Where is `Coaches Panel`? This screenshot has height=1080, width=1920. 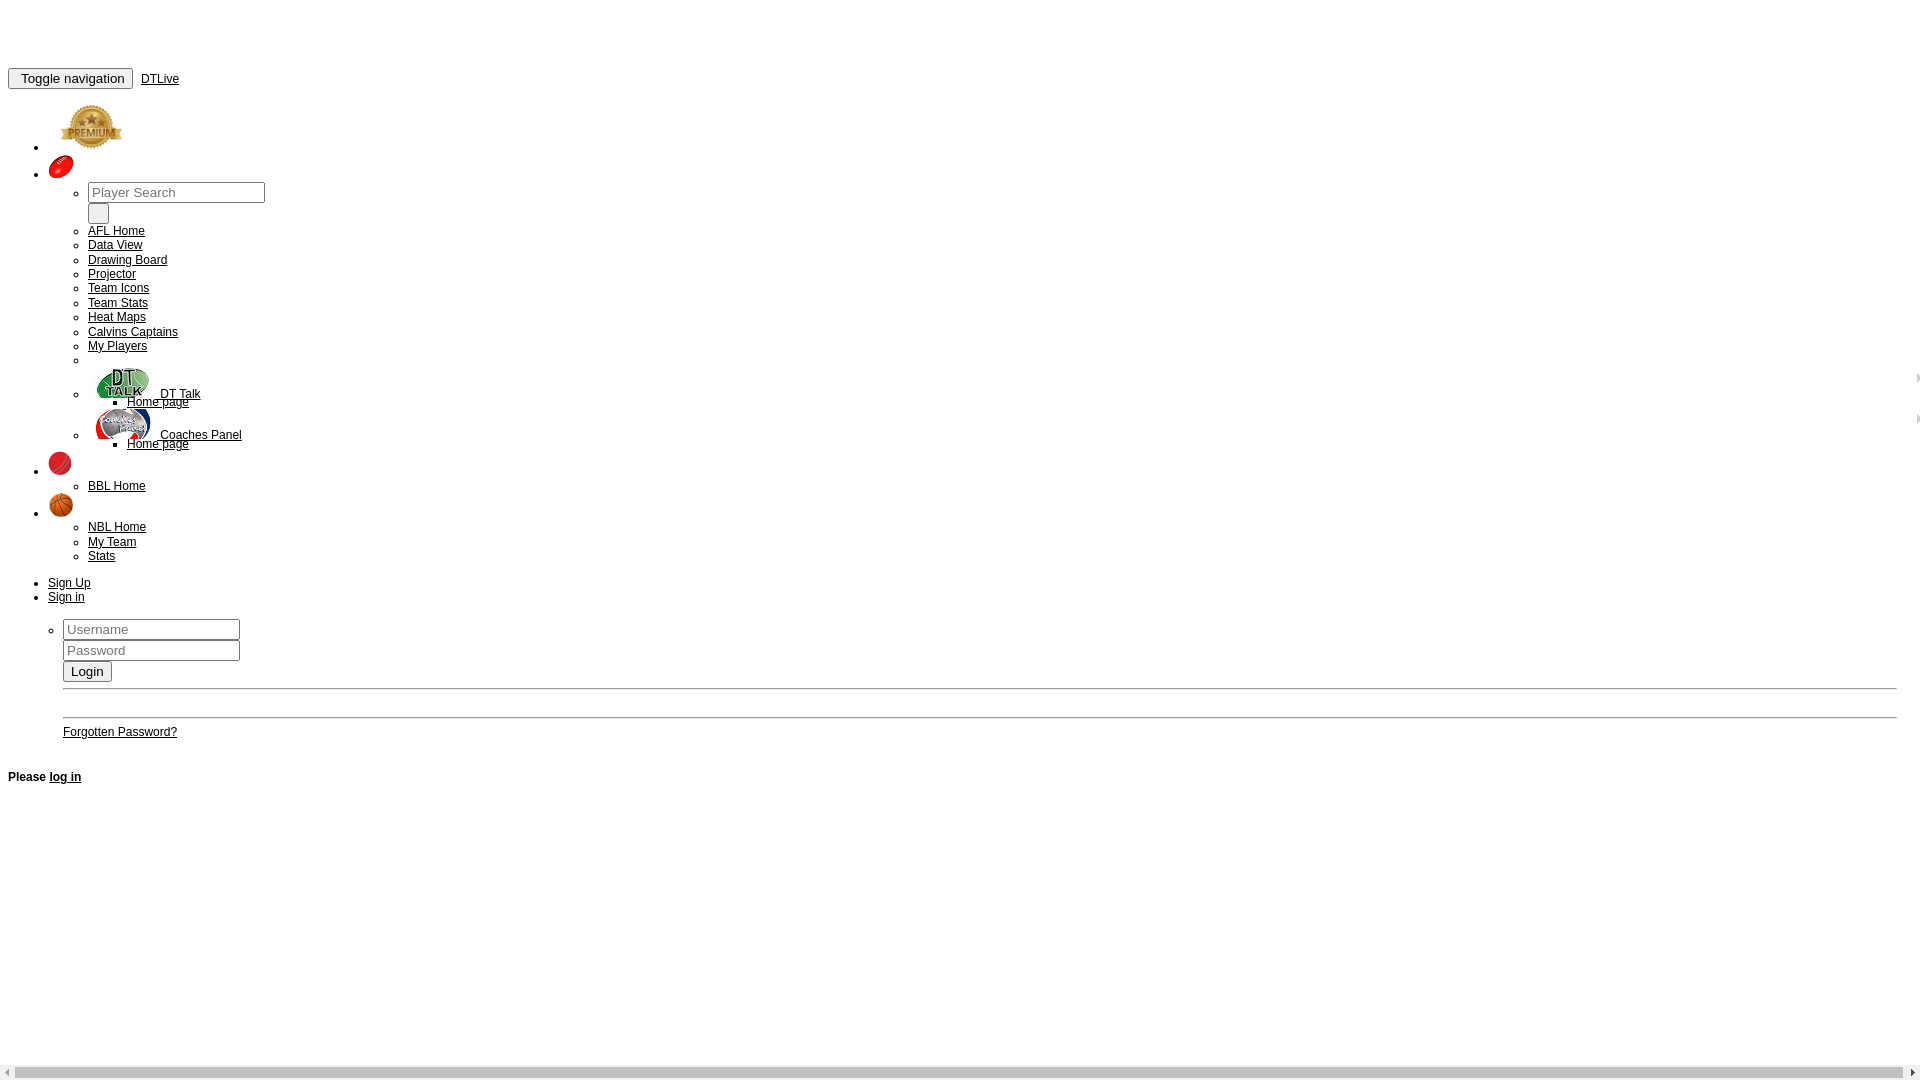 Coaches Panel is located at coordinates (165, 435).